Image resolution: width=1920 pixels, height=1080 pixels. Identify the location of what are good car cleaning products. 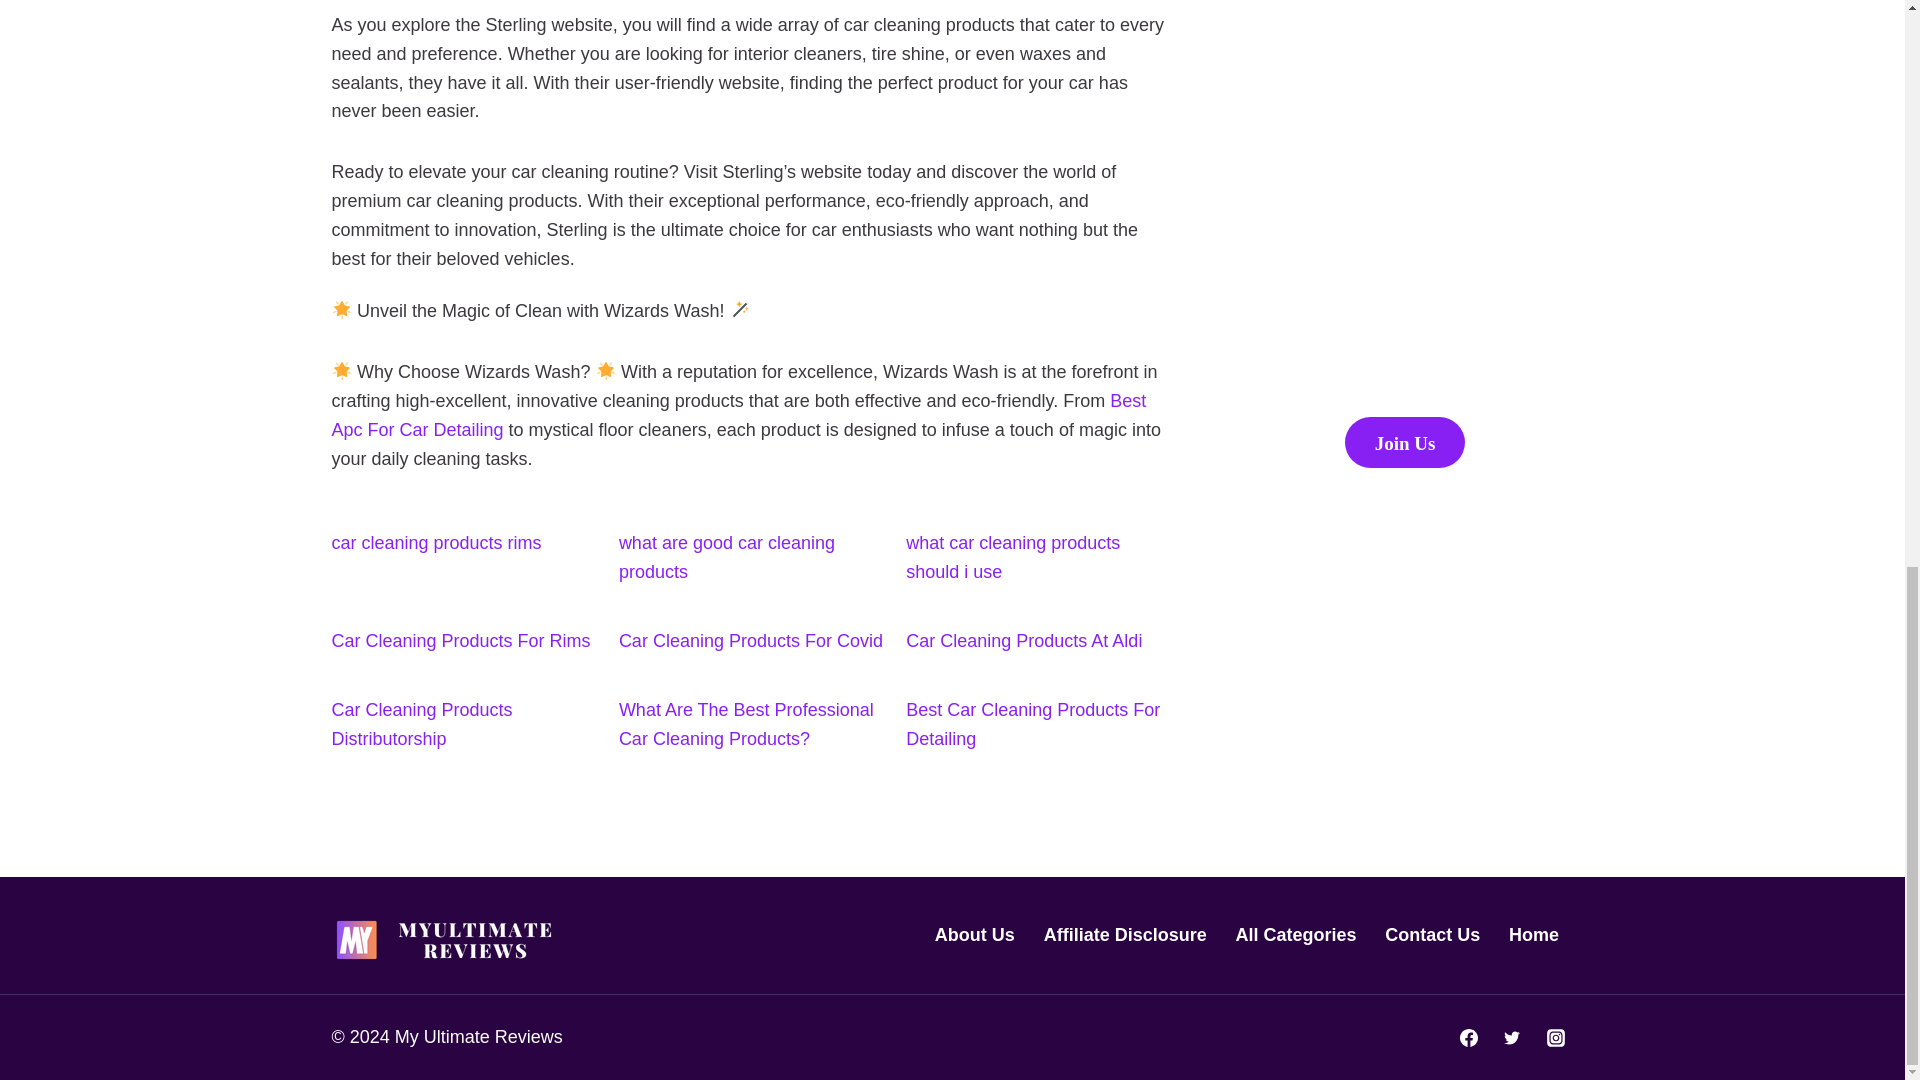
(726, 558).